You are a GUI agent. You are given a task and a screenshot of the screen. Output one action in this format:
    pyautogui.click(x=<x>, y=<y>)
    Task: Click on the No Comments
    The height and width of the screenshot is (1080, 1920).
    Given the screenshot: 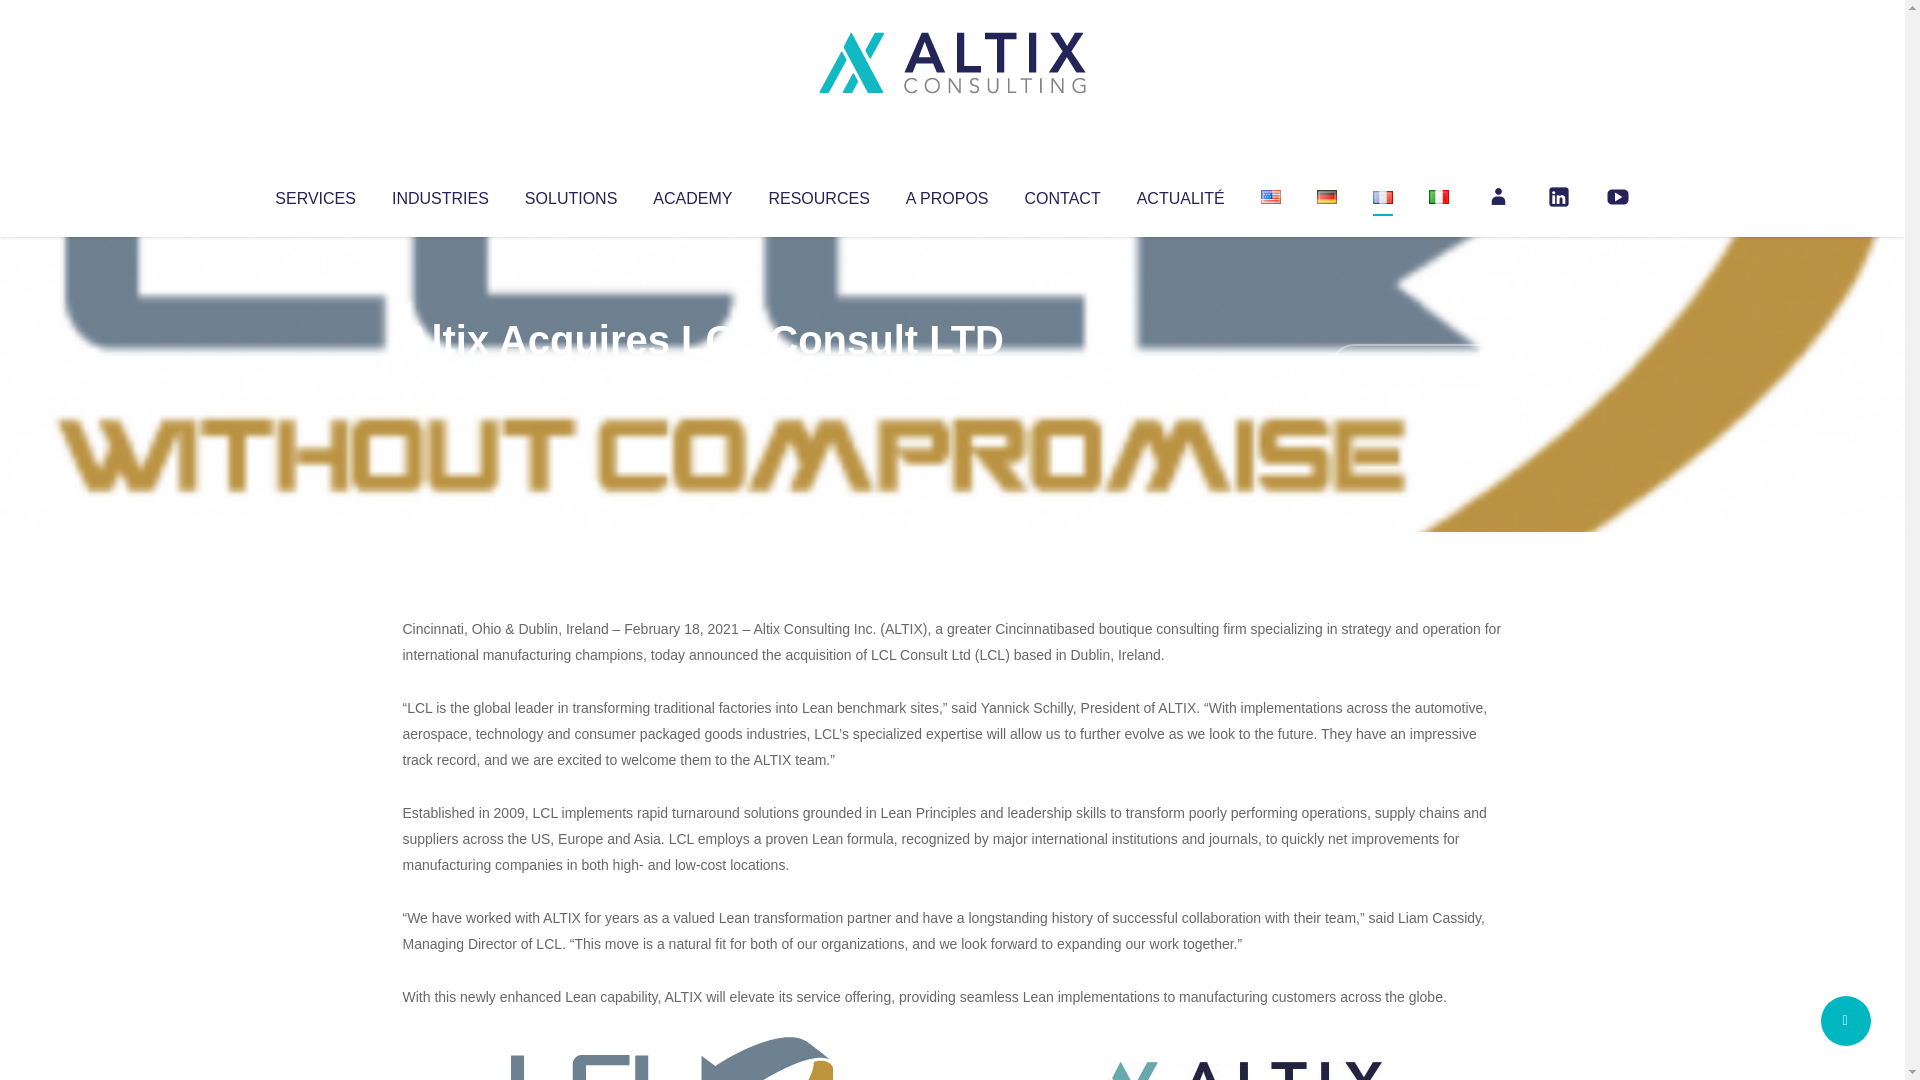 What is the action you would take?
    pyautogui.click(x=1416, y=366)
    